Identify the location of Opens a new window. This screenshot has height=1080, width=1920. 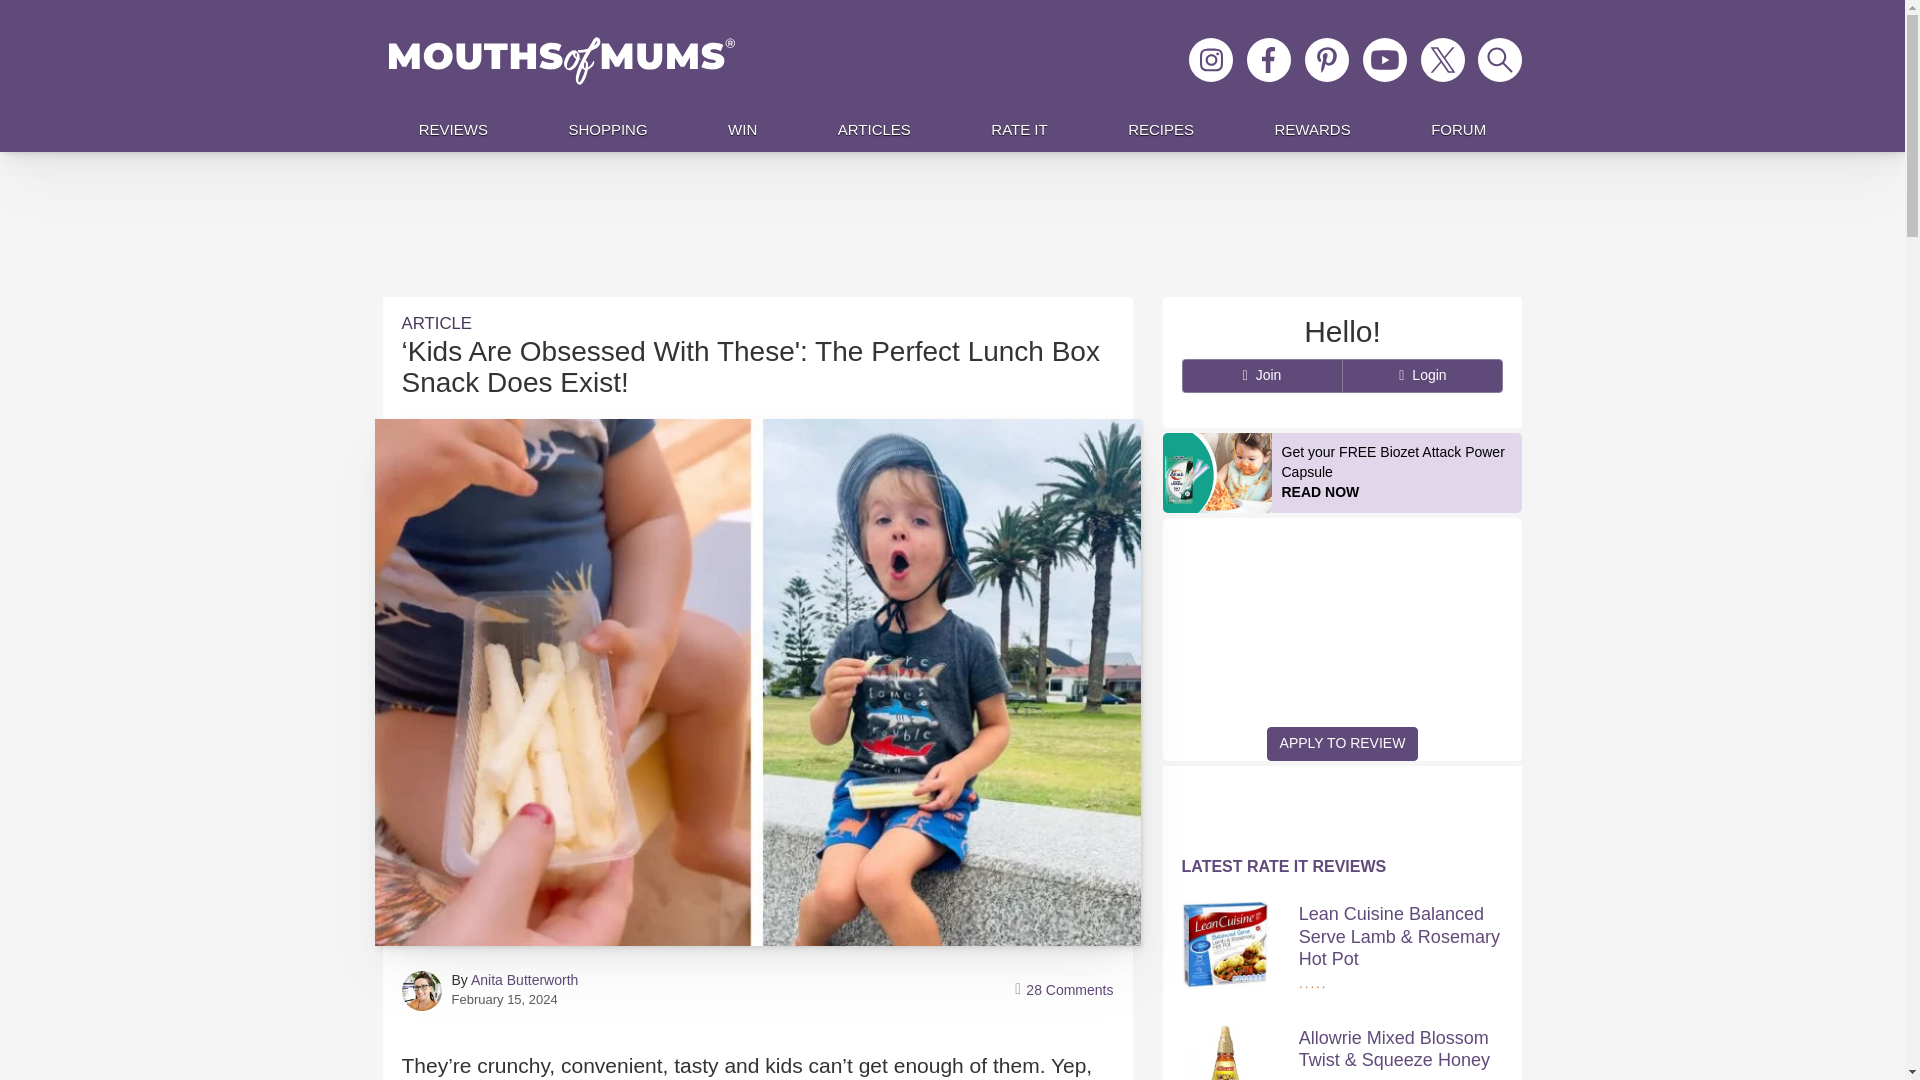
(1327, 60).